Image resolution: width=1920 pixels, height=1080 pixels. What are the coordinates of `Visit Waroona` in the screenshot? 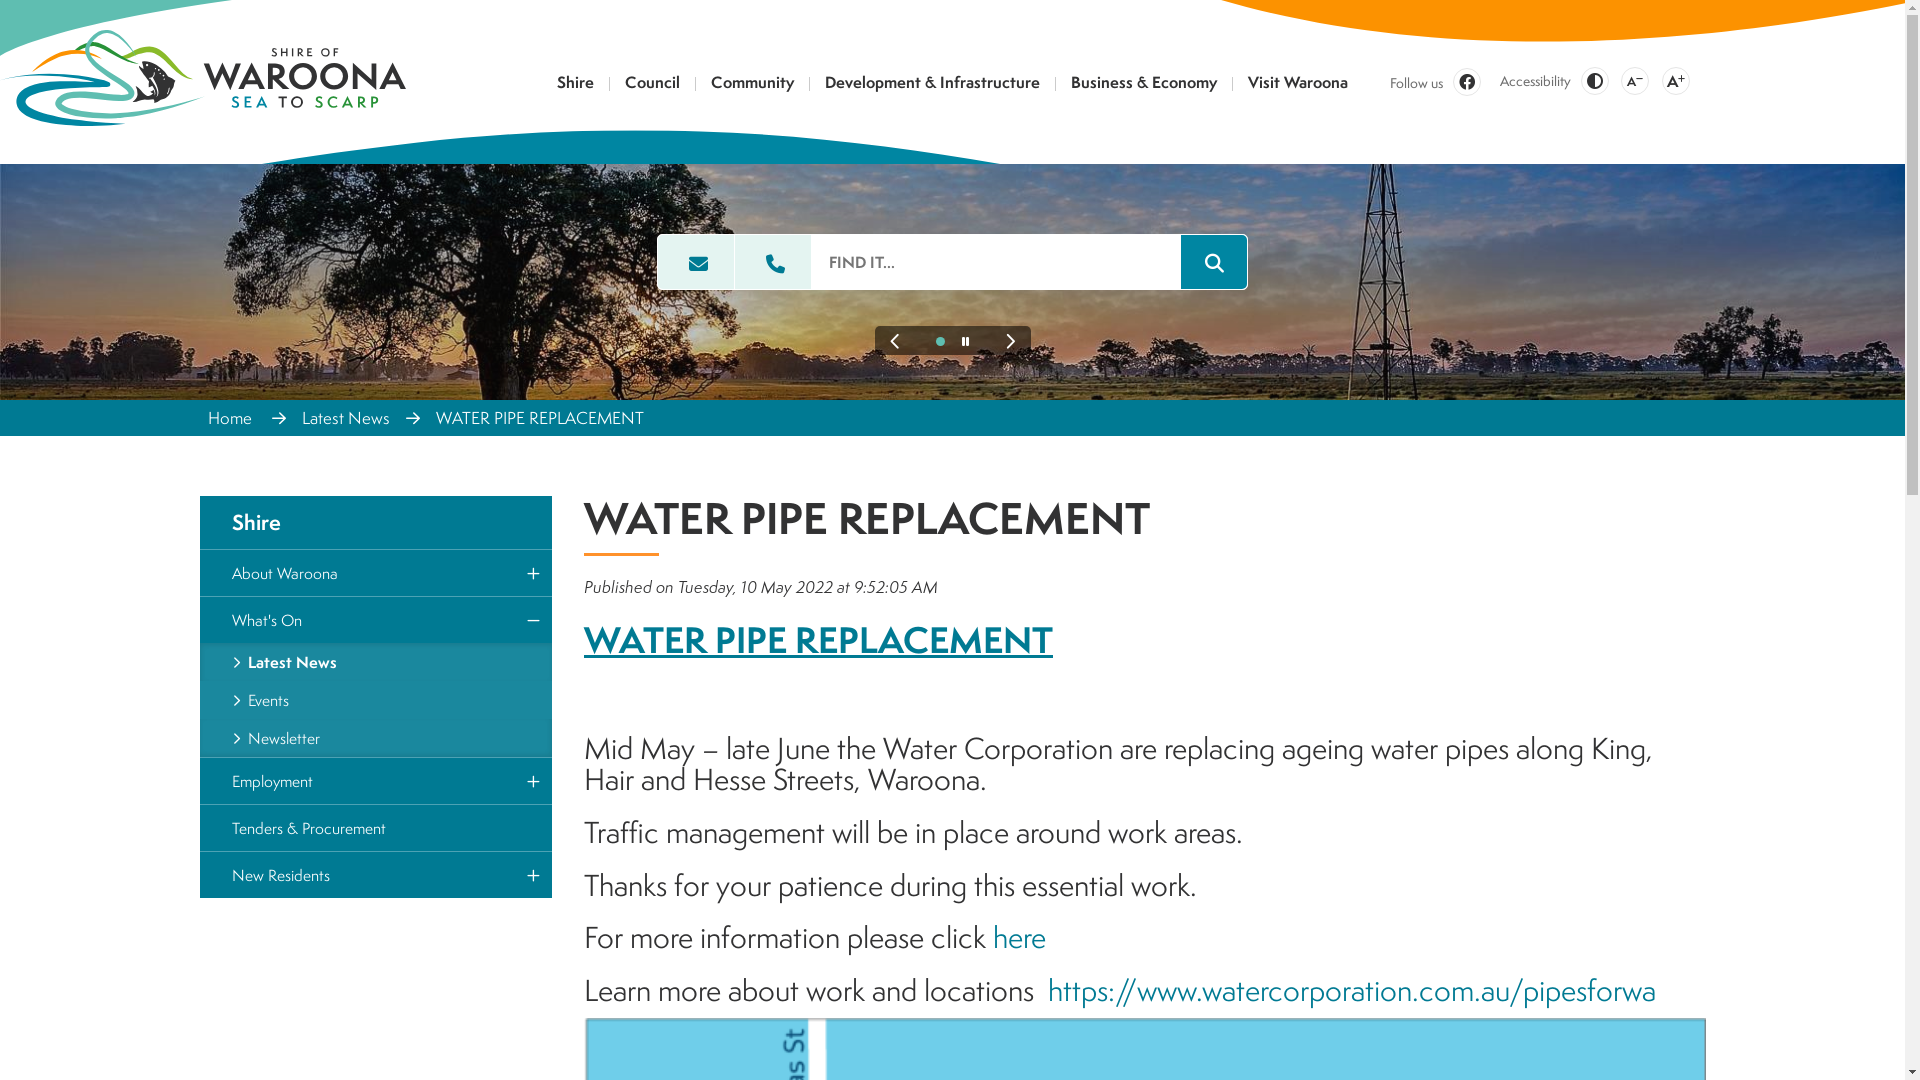 It's located at (1298, 88).